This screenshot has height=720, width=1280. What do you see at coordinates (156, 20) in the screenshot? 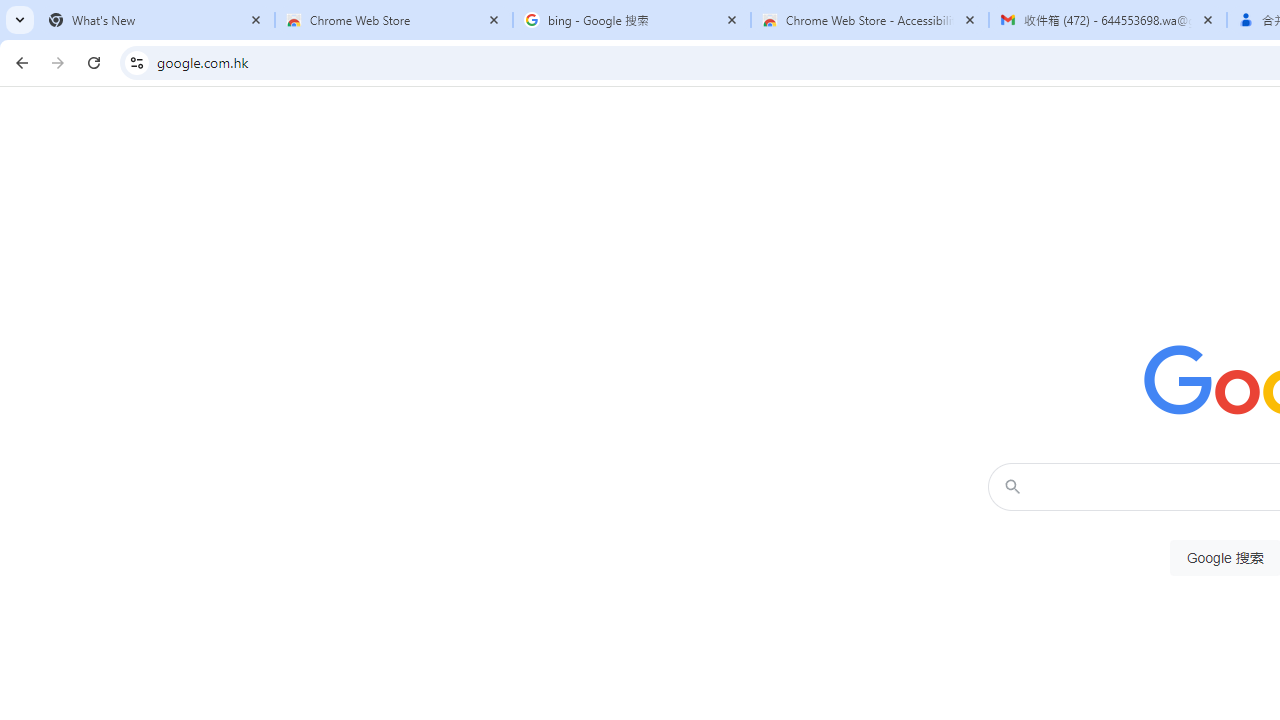
I see `What's New` at bounding box center [156, 20].